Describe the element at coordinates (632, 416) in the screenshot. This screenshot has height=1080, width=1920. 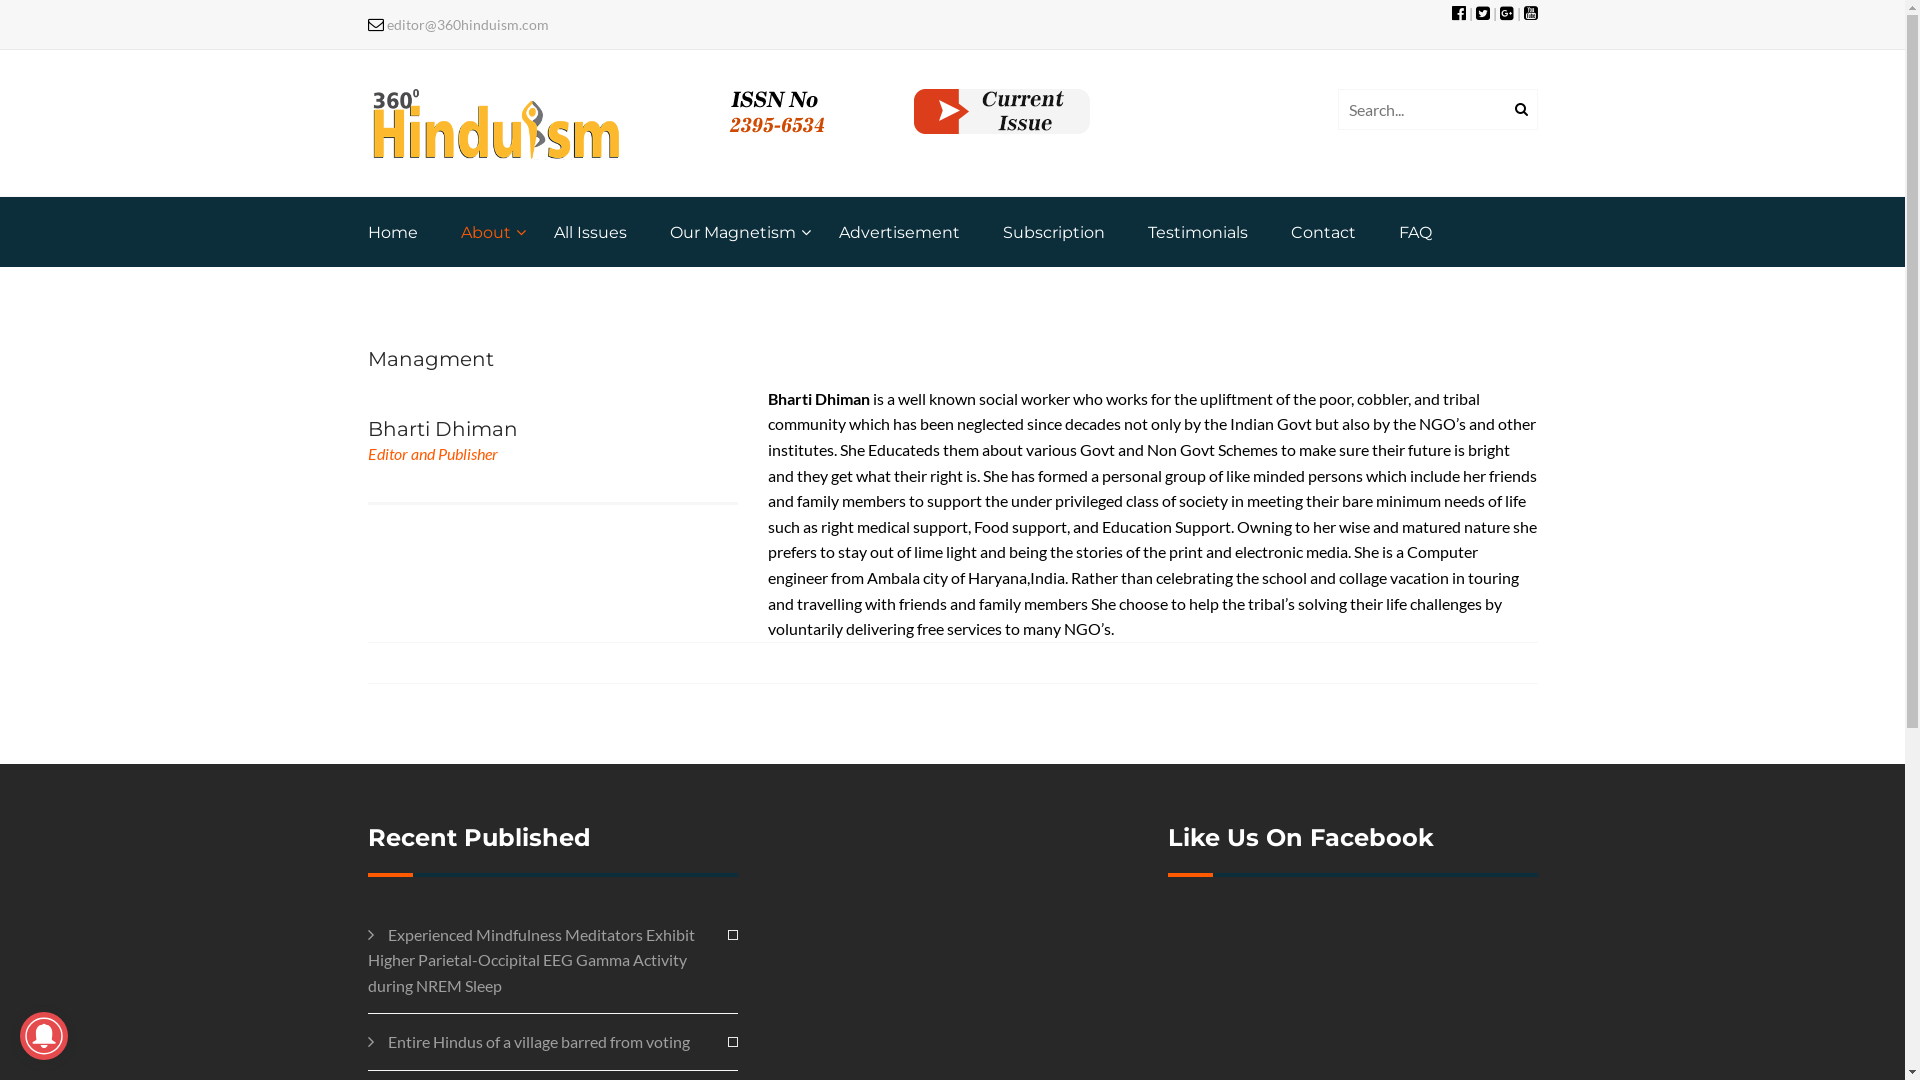
I see `Circulation` at that location.